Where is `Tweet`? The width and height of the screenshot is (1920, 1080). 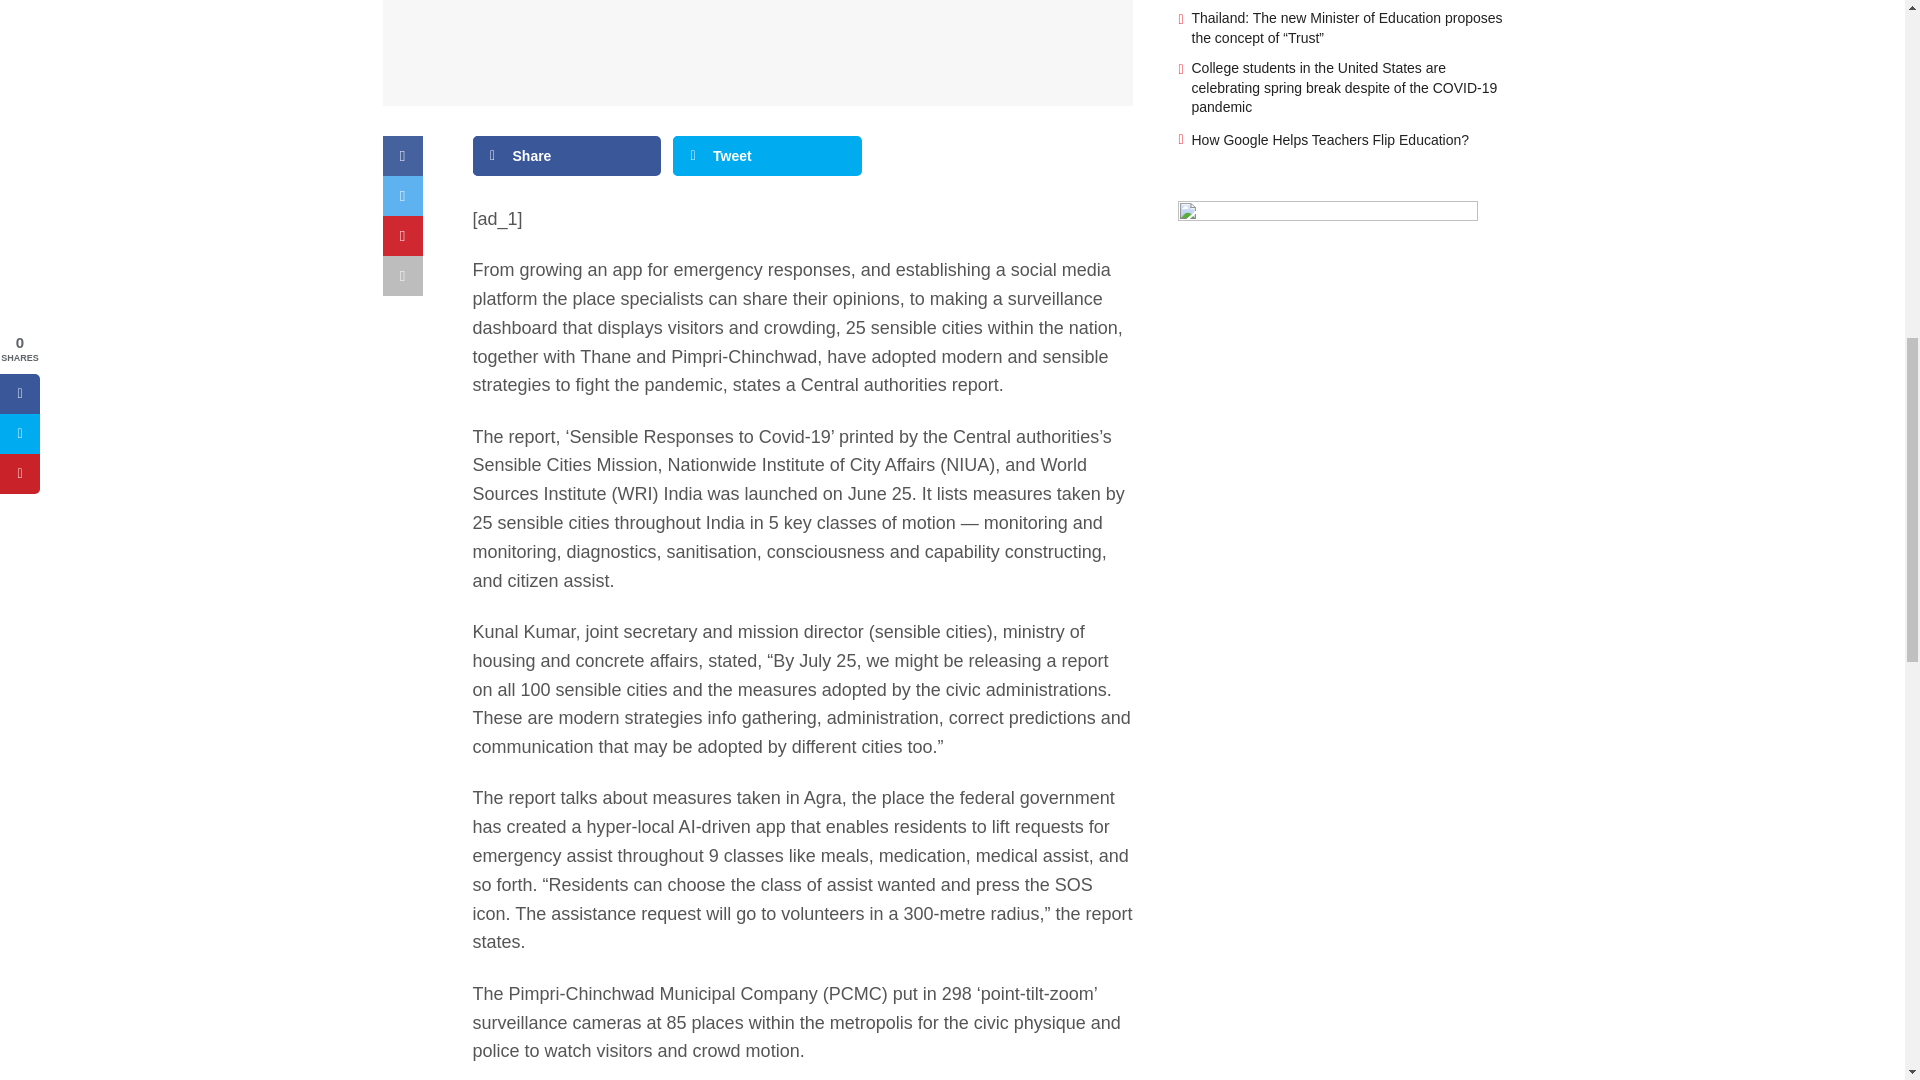
Tweet is located at coordinates (768, 156).